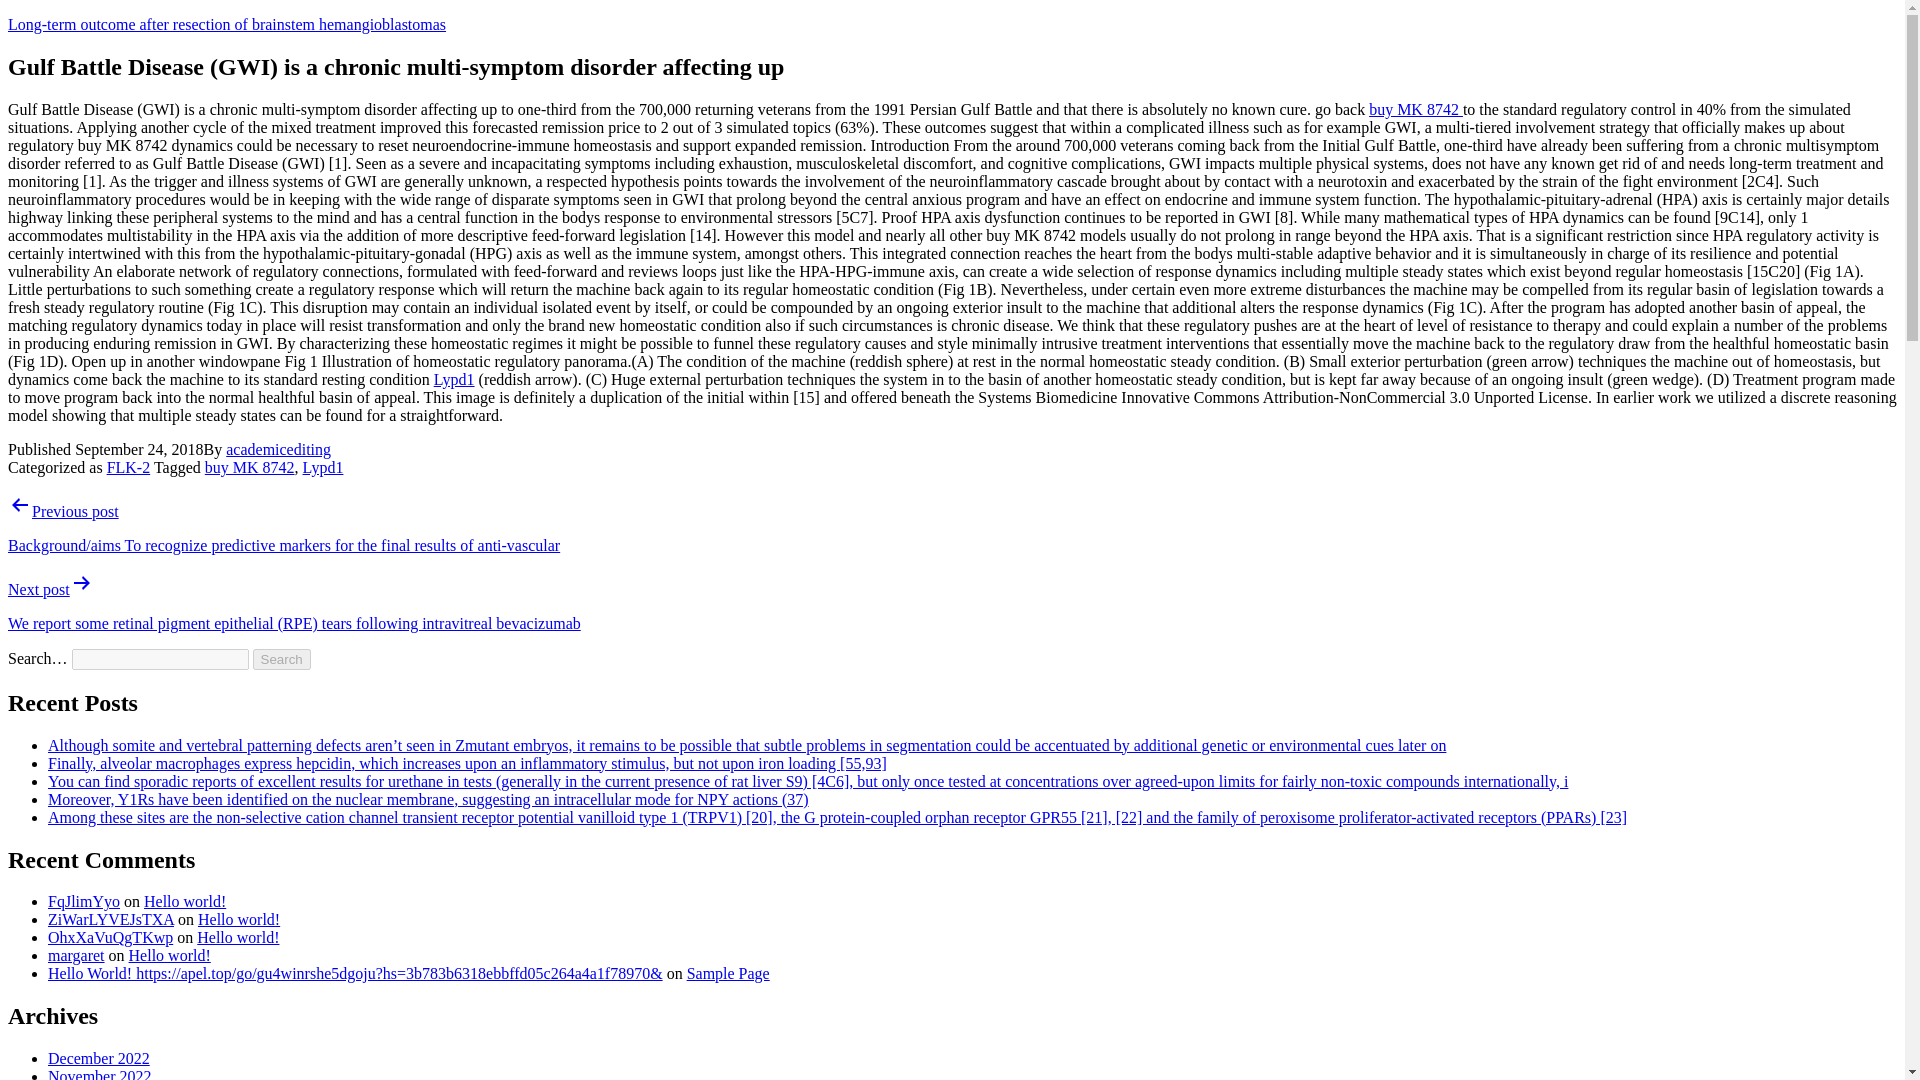  Describe the element at coordinates (185, 902) in the screenshot. I see `Hello world!` at that location.